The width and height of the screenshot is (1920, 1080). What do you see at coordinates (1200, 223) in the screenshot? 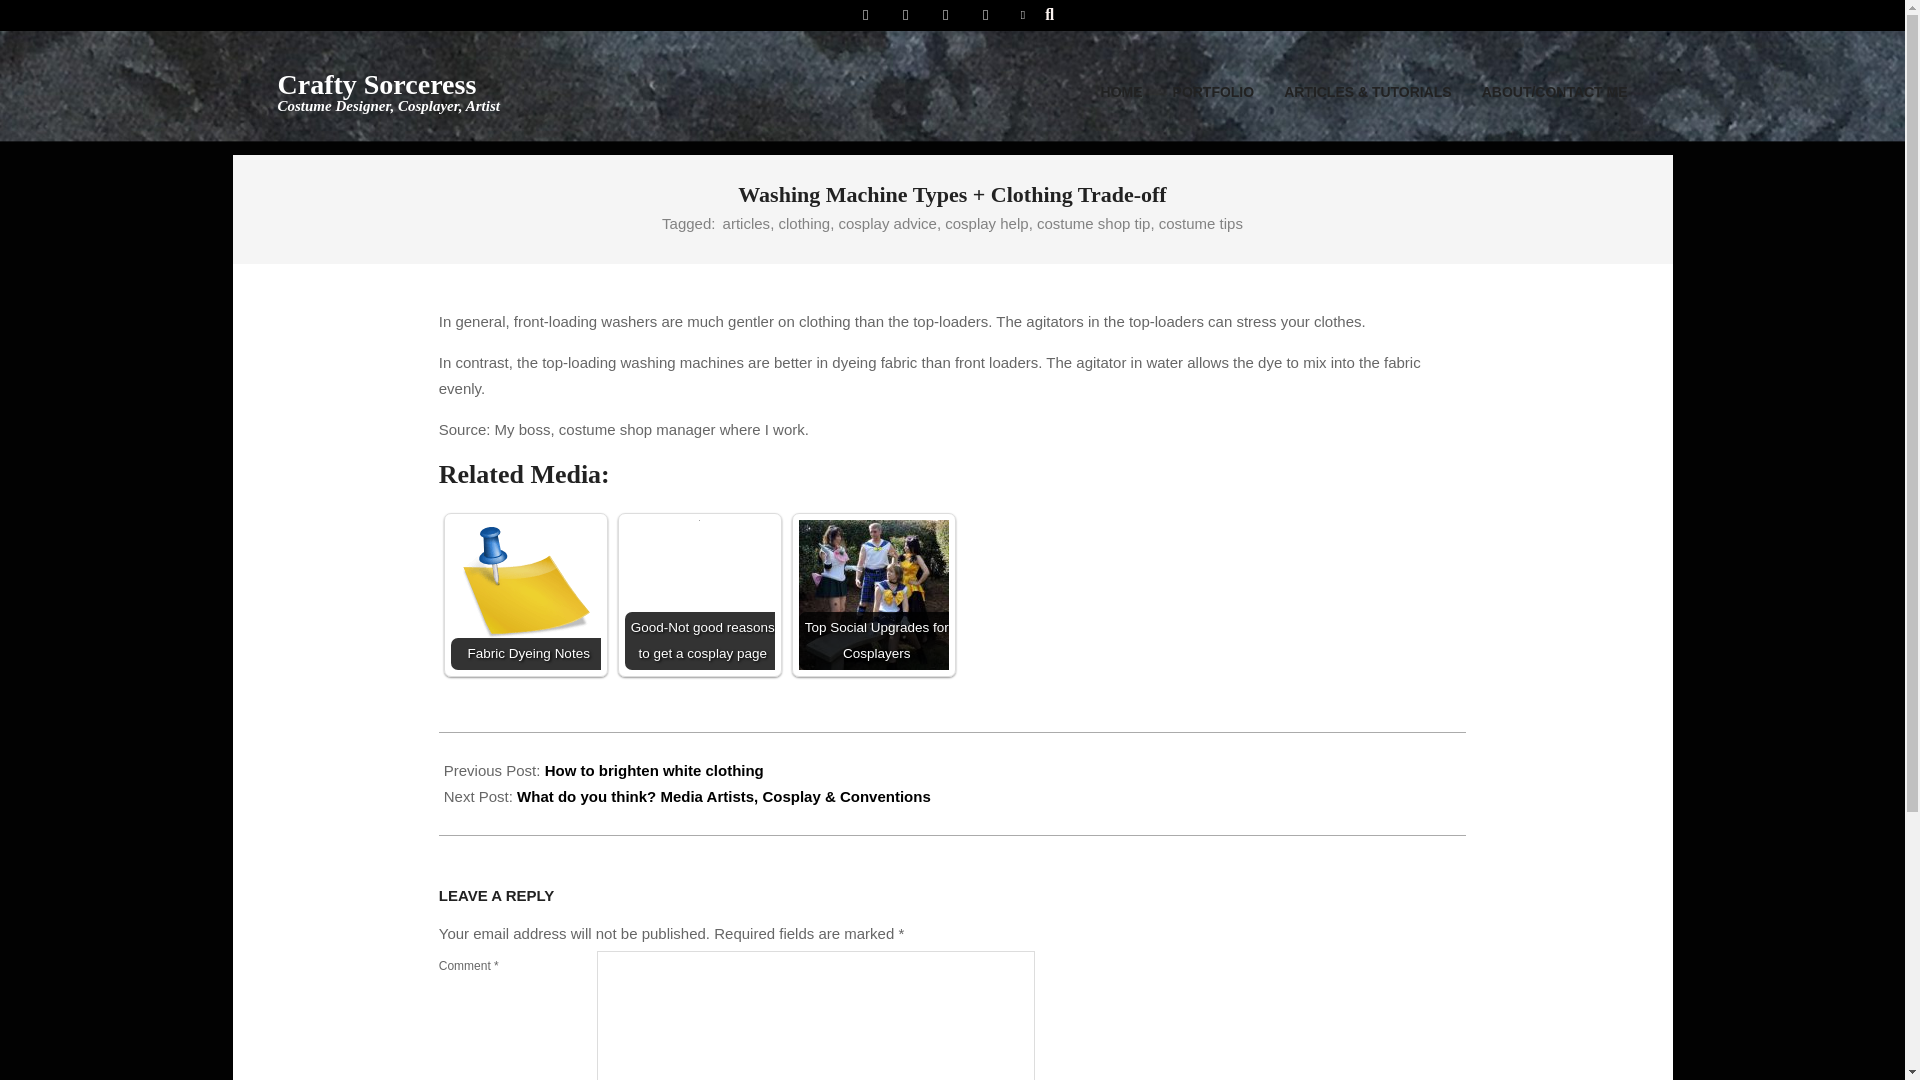
I see `Good-Not good reasons to get a cosplay page` at bounding box center [1200, 223].